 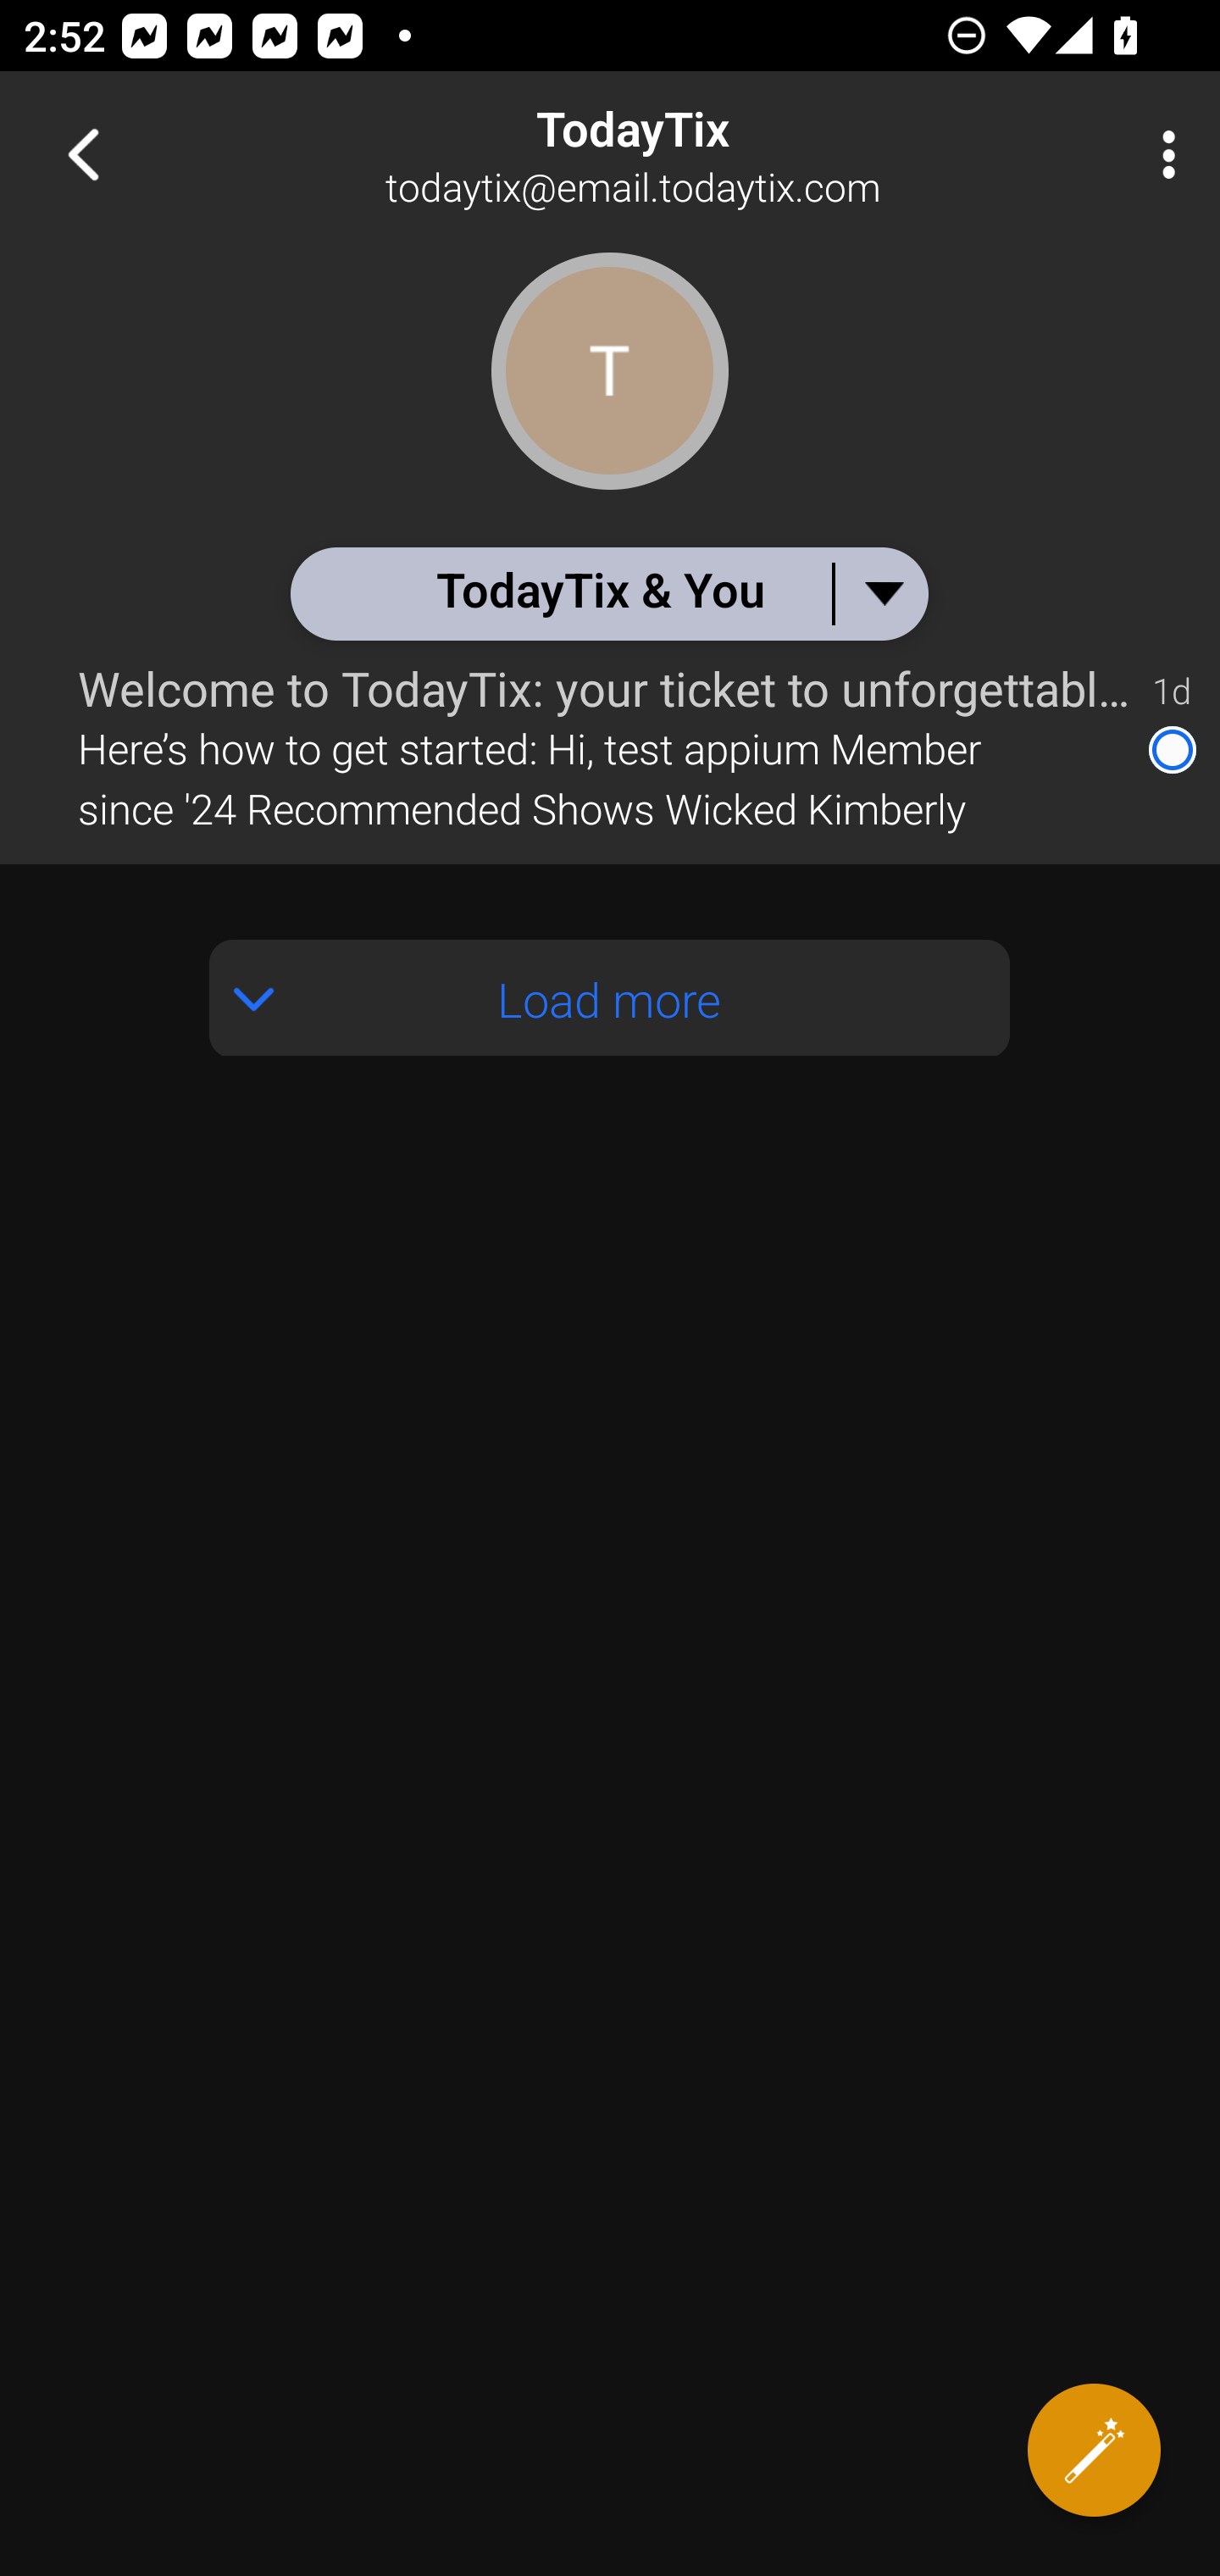 What do you see at coordinates (608, 593) in the screenshot?
I see `TodayTix & You` at bounding box center [608, 593].